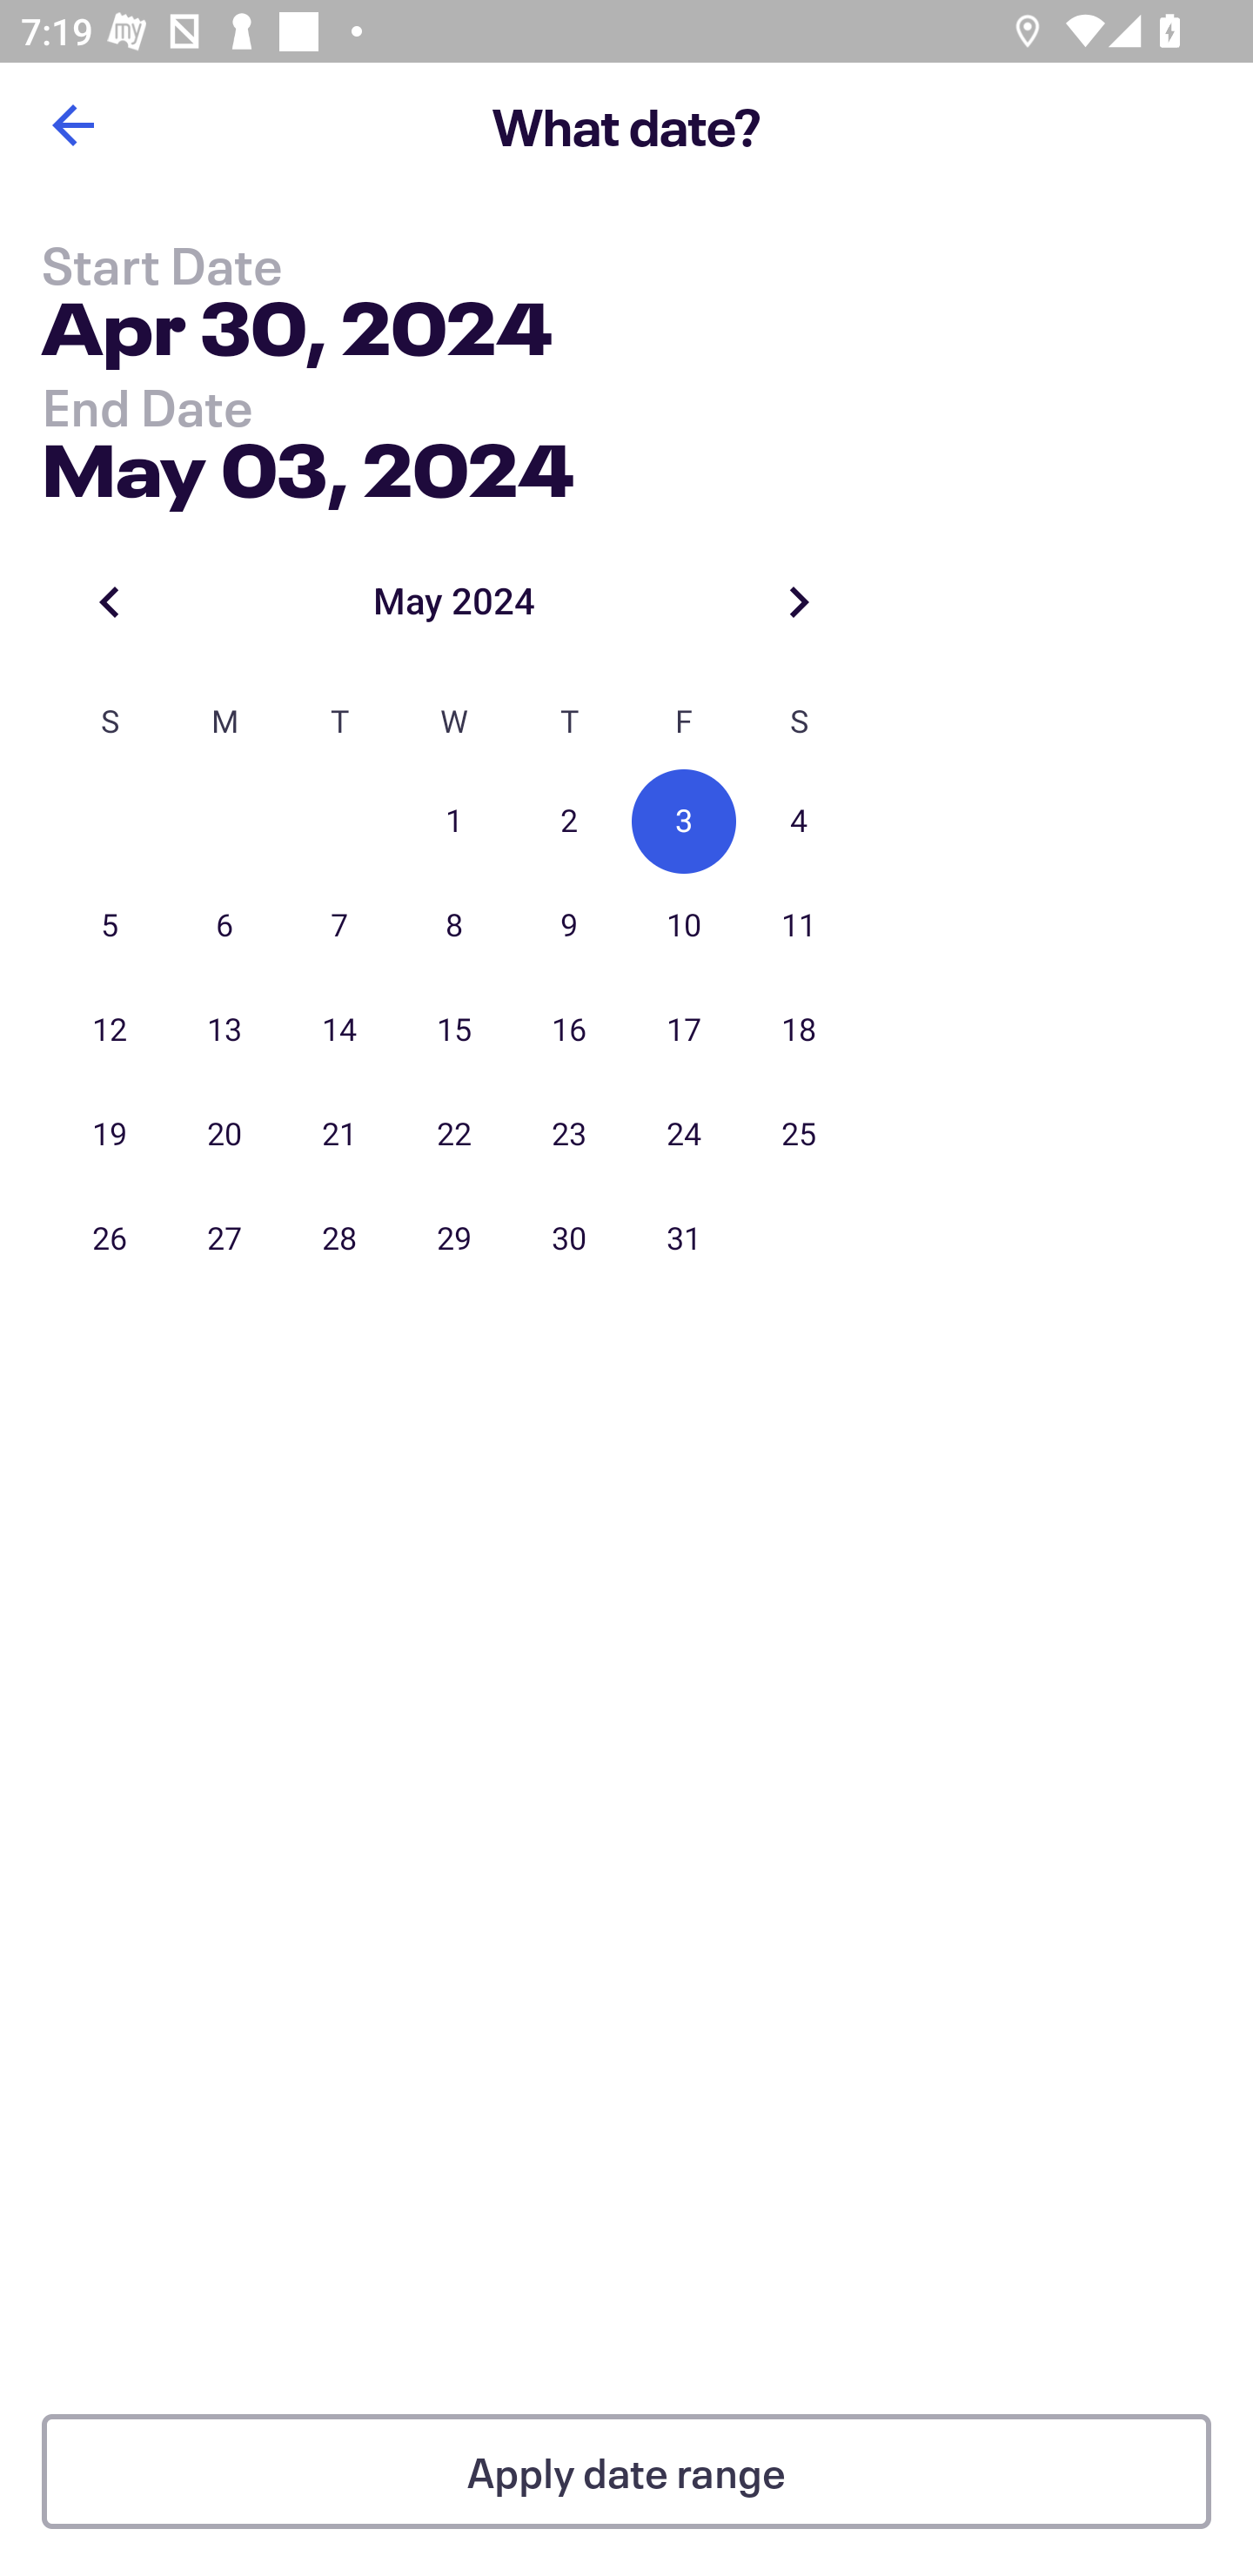  I want to click on 20 20 May 2024, so click(224, 1135).